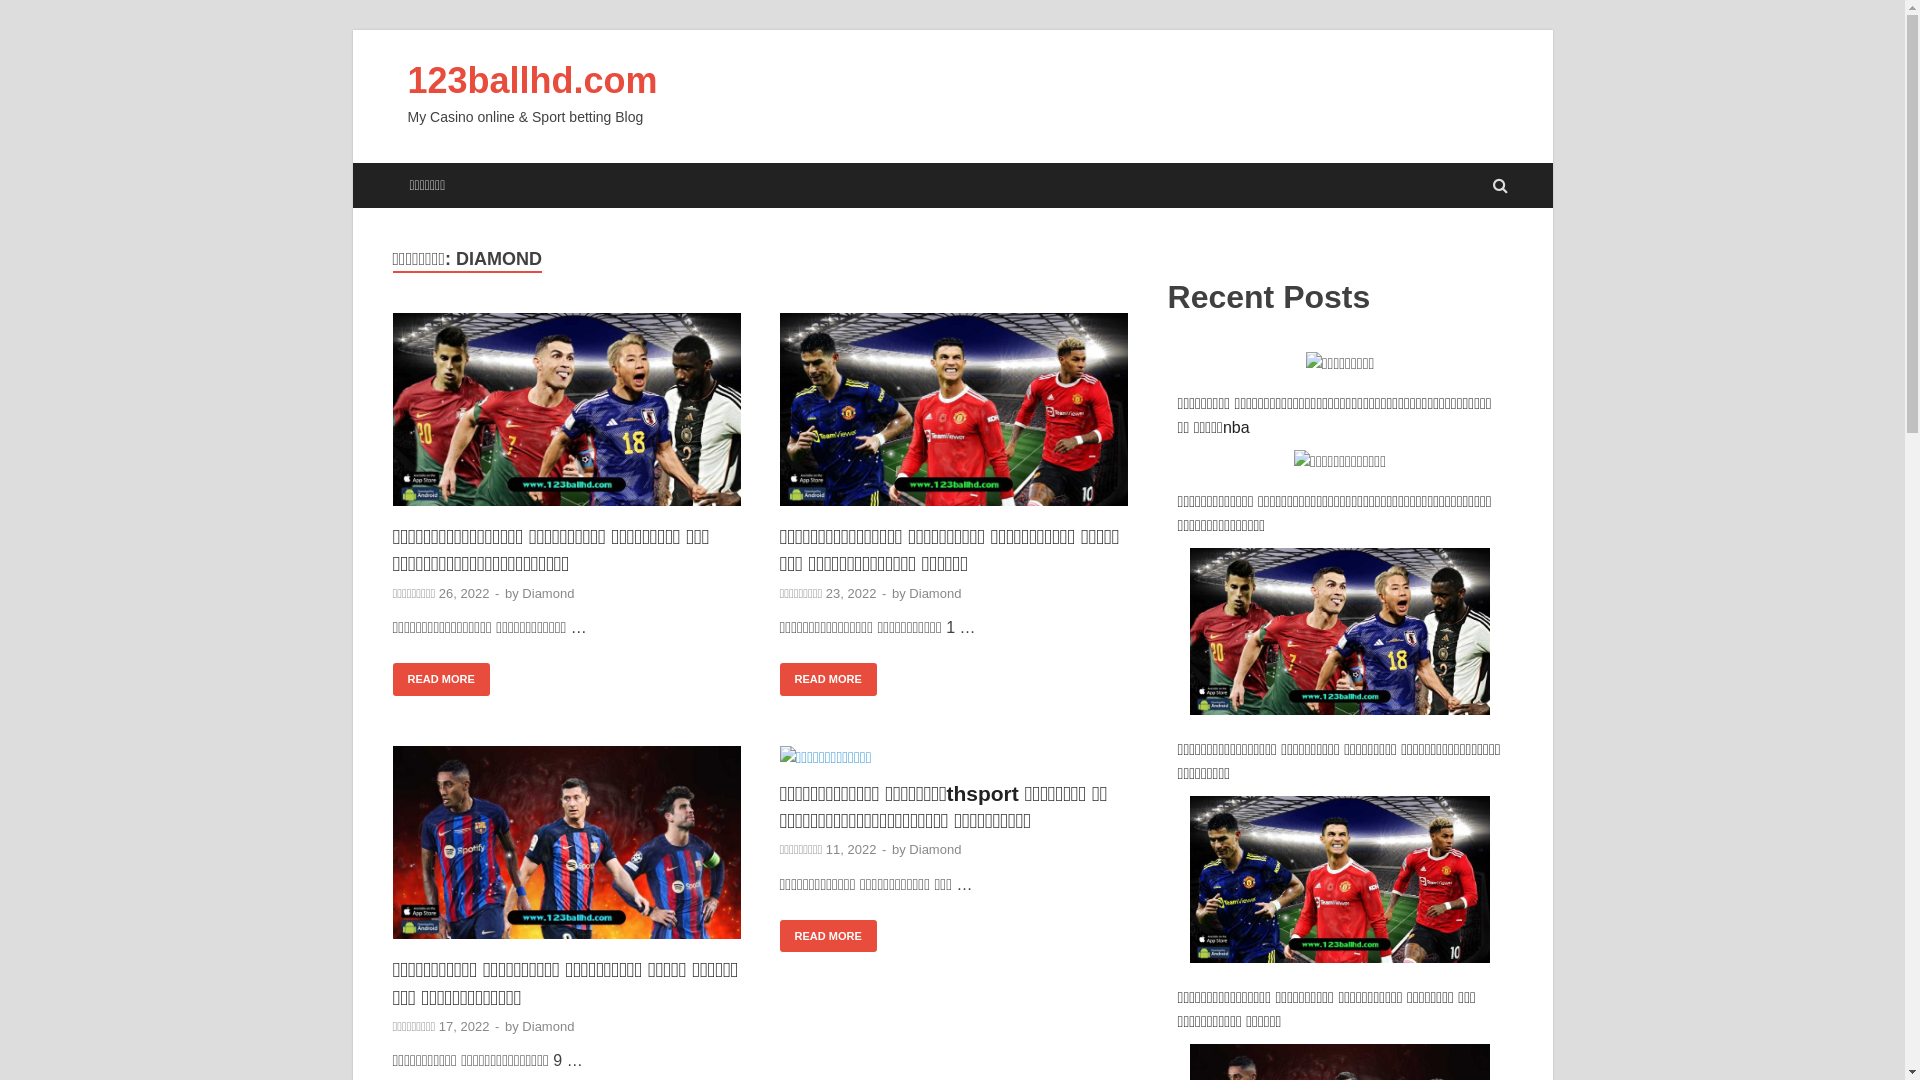 This screenshot has width=1920, height=1080. I want to click on READ MORE, so click(828, 680).